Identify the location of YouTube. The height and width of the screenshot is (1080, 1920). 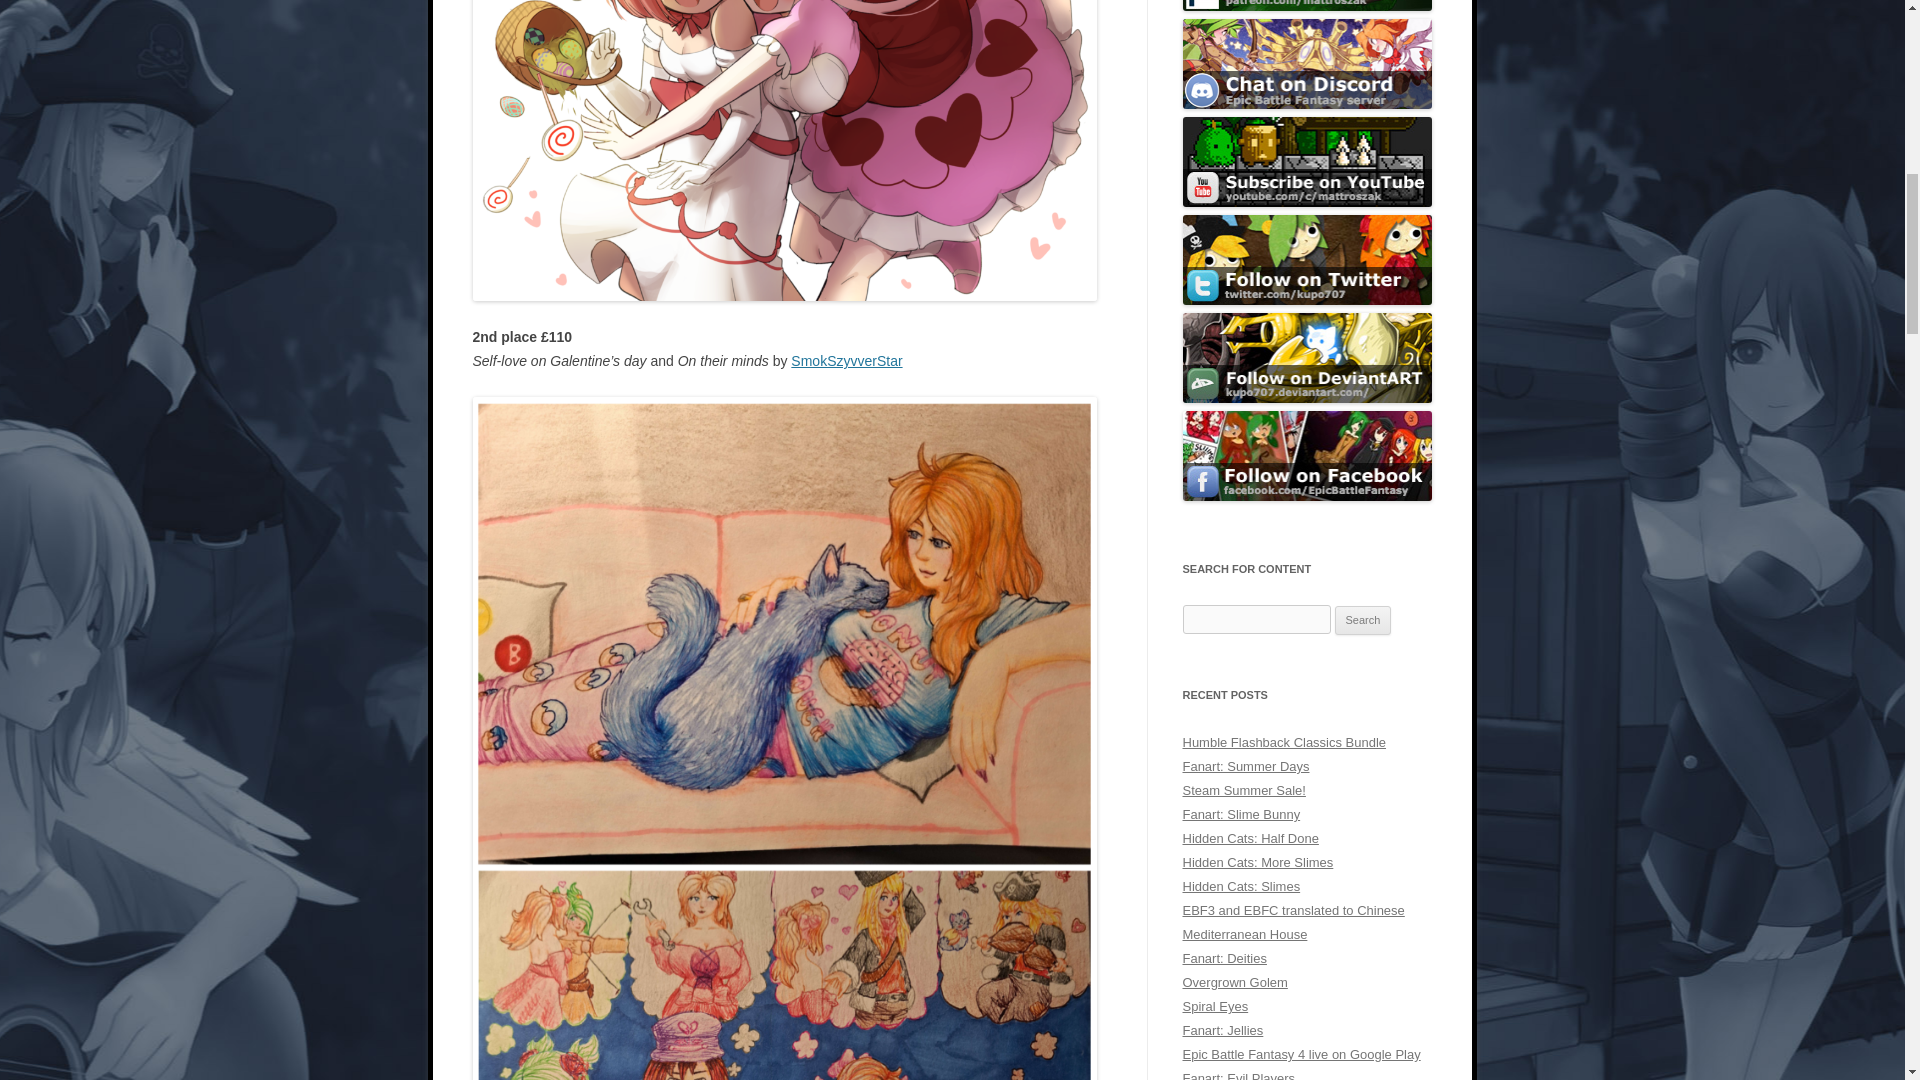
(1307, 162).